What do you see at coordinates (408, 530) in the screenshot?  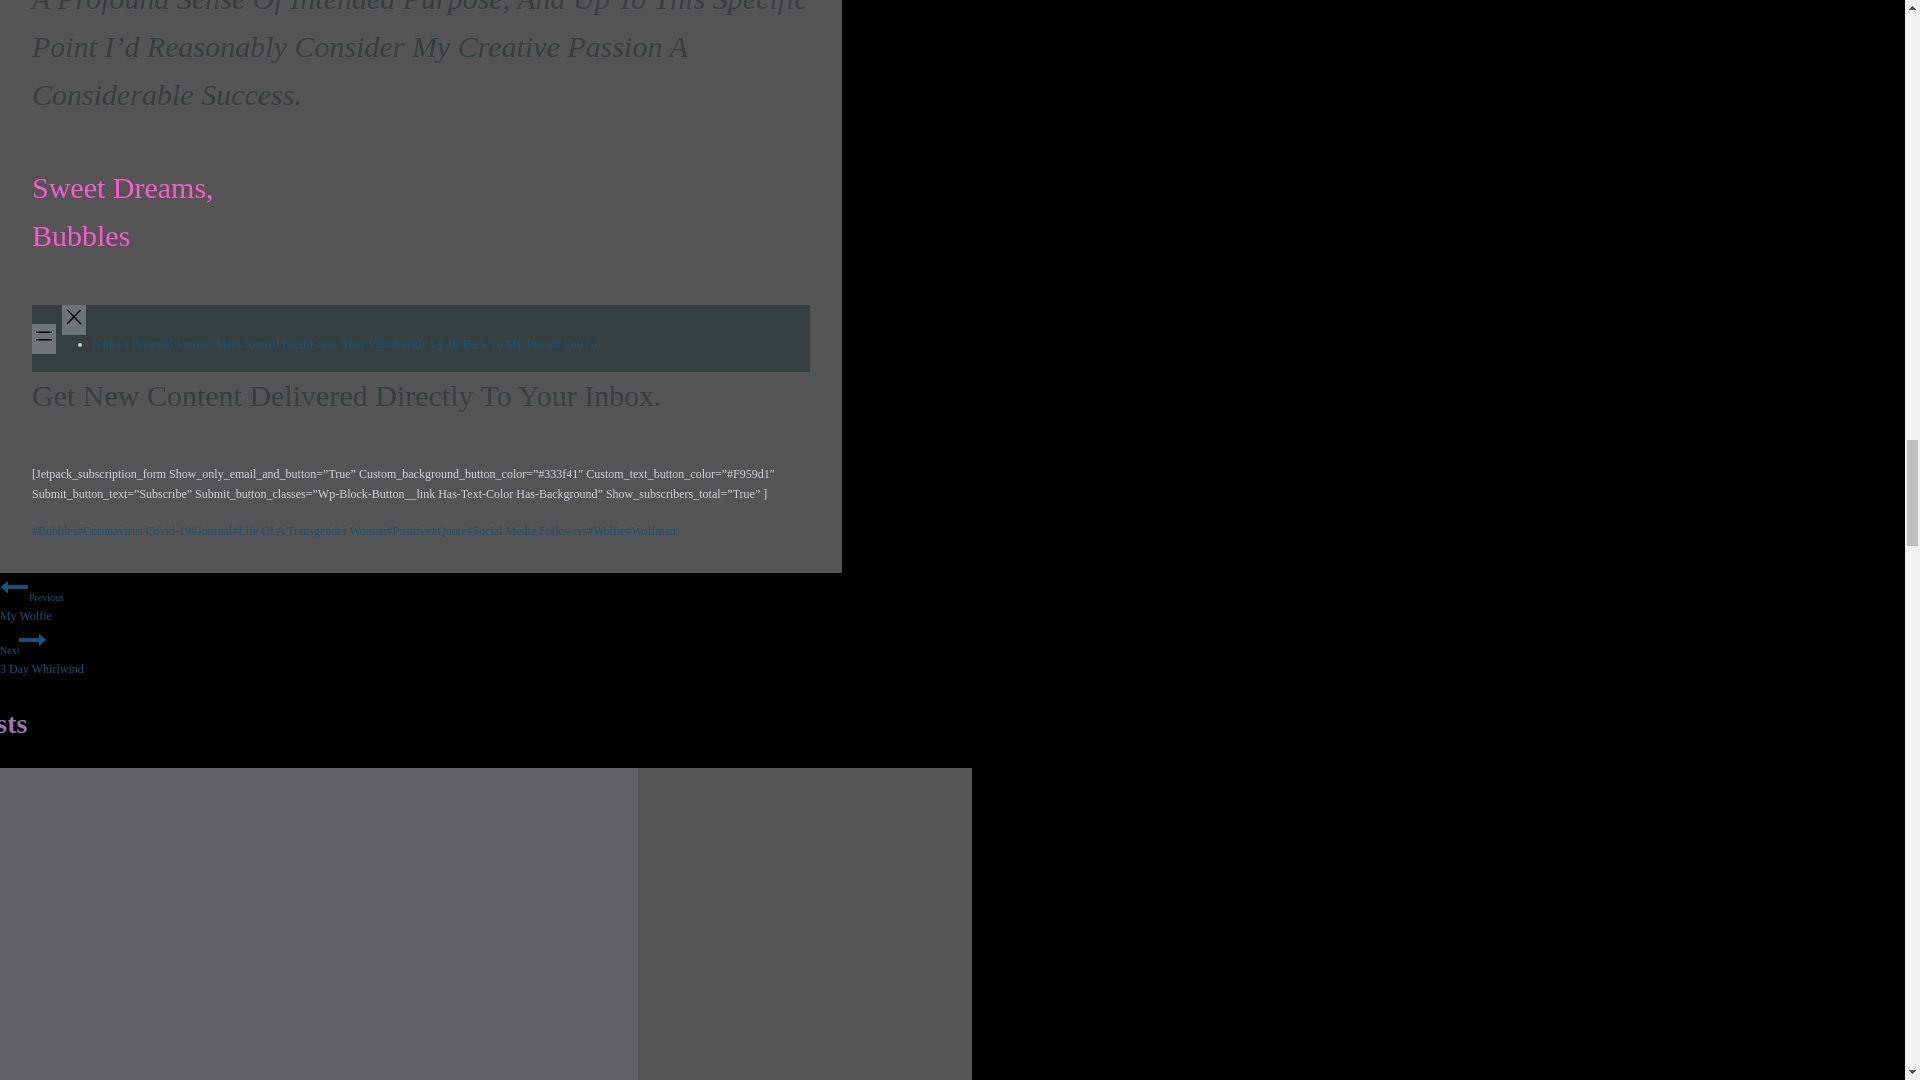 I see `Positive` at bounding box center [408, 530].